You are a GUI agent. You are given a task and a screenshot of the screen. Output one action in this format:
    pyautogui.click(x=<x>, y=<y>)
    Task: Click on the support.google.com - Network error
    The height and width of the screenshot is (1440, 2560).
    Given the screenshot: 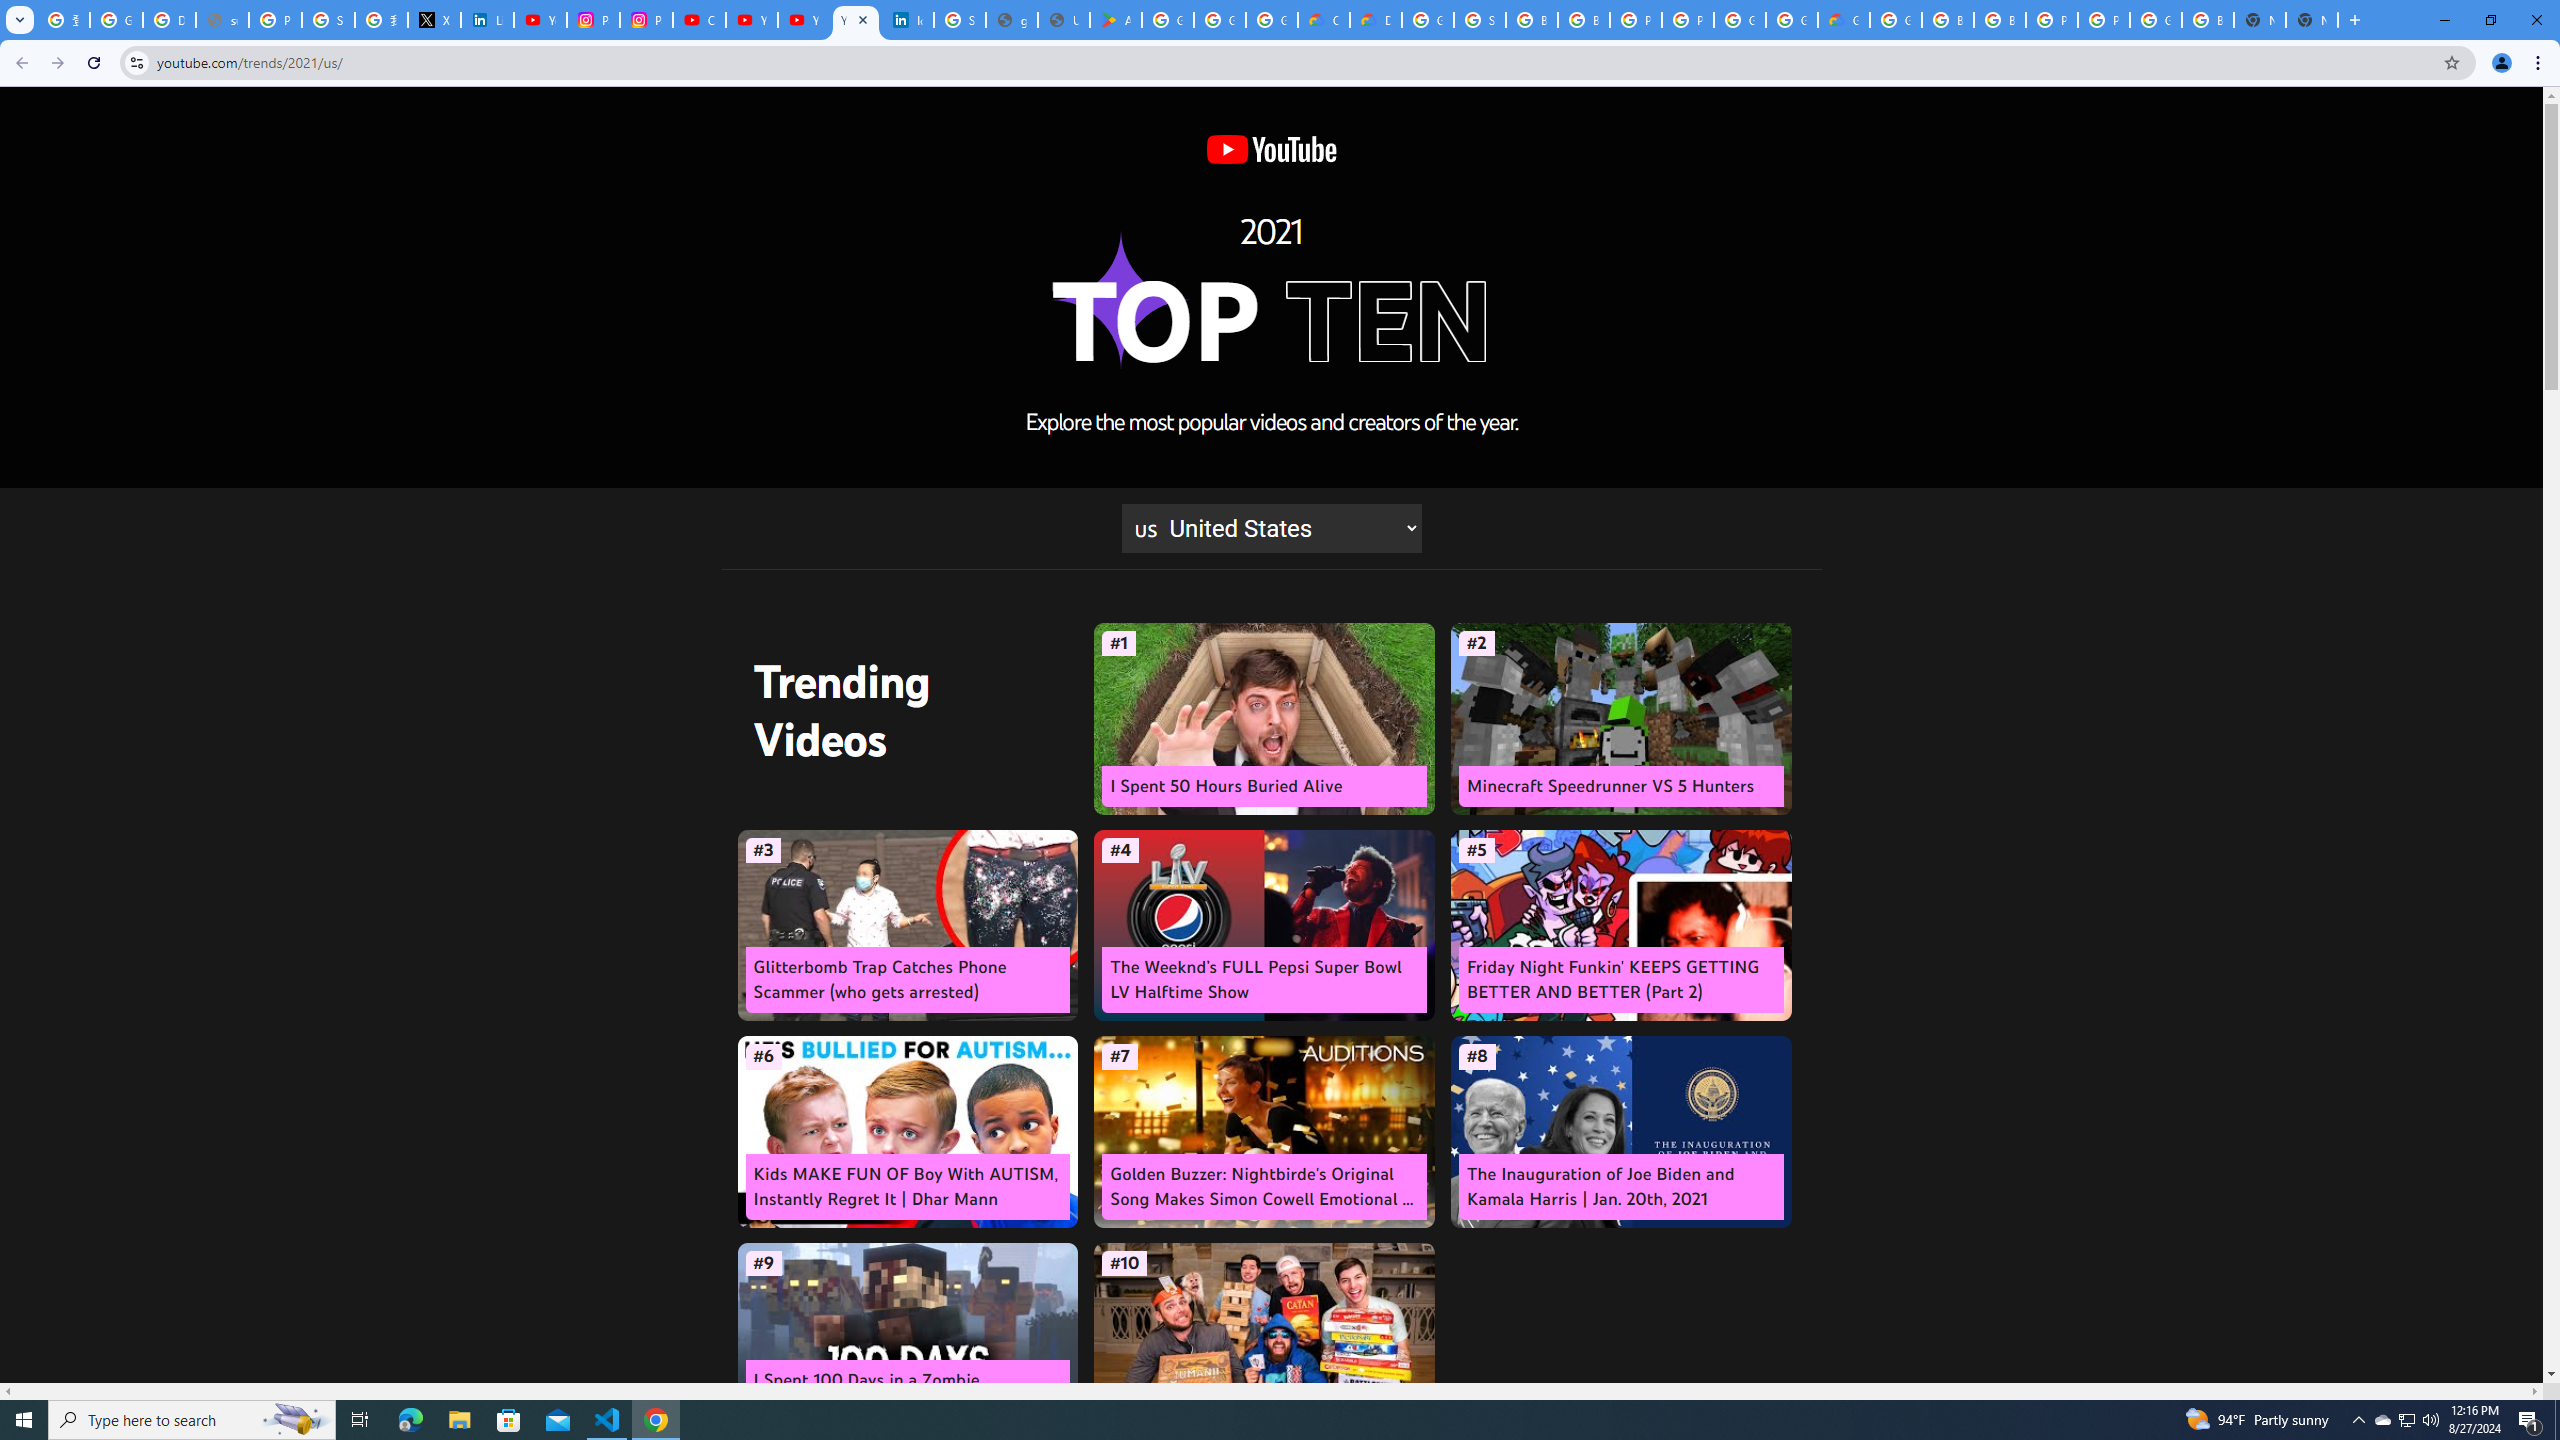 What is the action you would take?
    pyautogui.click(x=222, y=20)
    